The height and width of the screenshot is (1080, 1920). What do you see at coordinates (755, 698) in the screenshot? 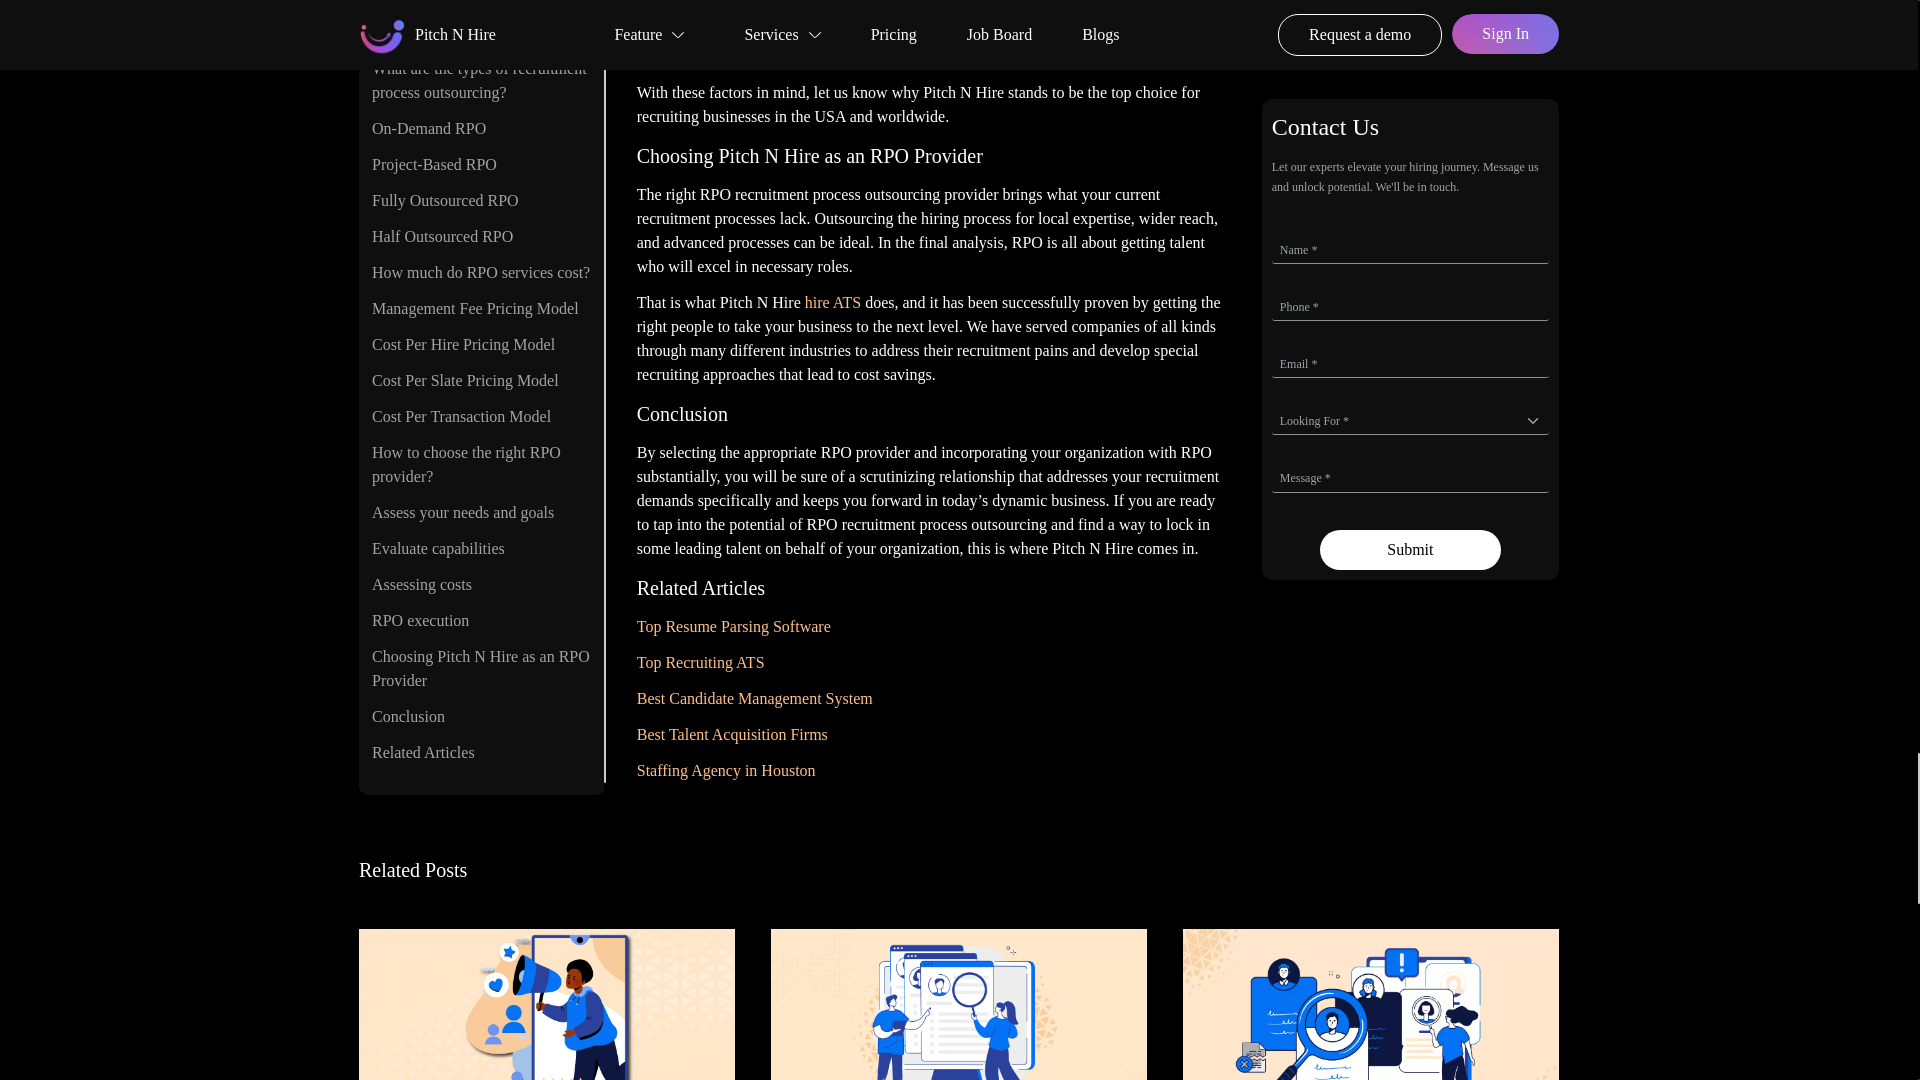
I see `Best Candidate Management System` at bounding box center [755, 698].